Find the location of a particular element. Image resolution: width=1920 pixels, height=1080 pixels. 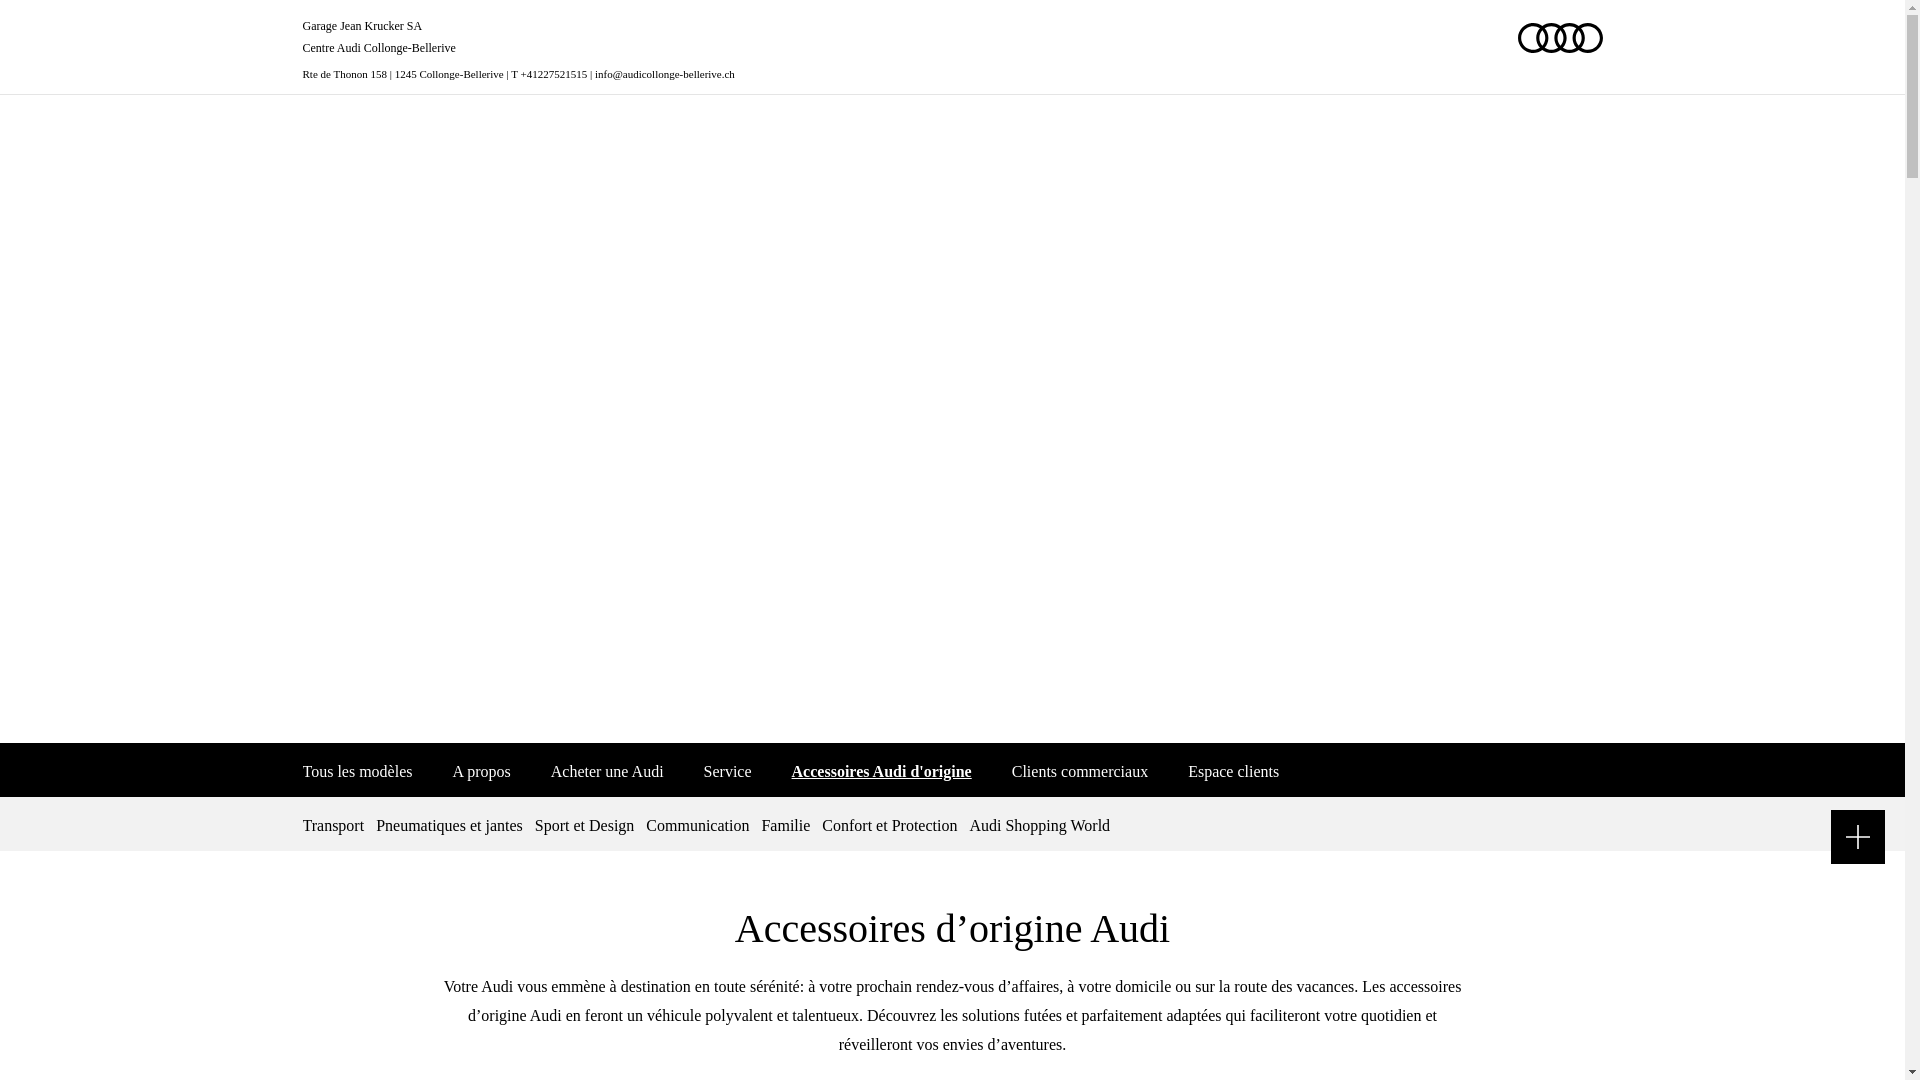

Transport is located at coordinates (336, 824).